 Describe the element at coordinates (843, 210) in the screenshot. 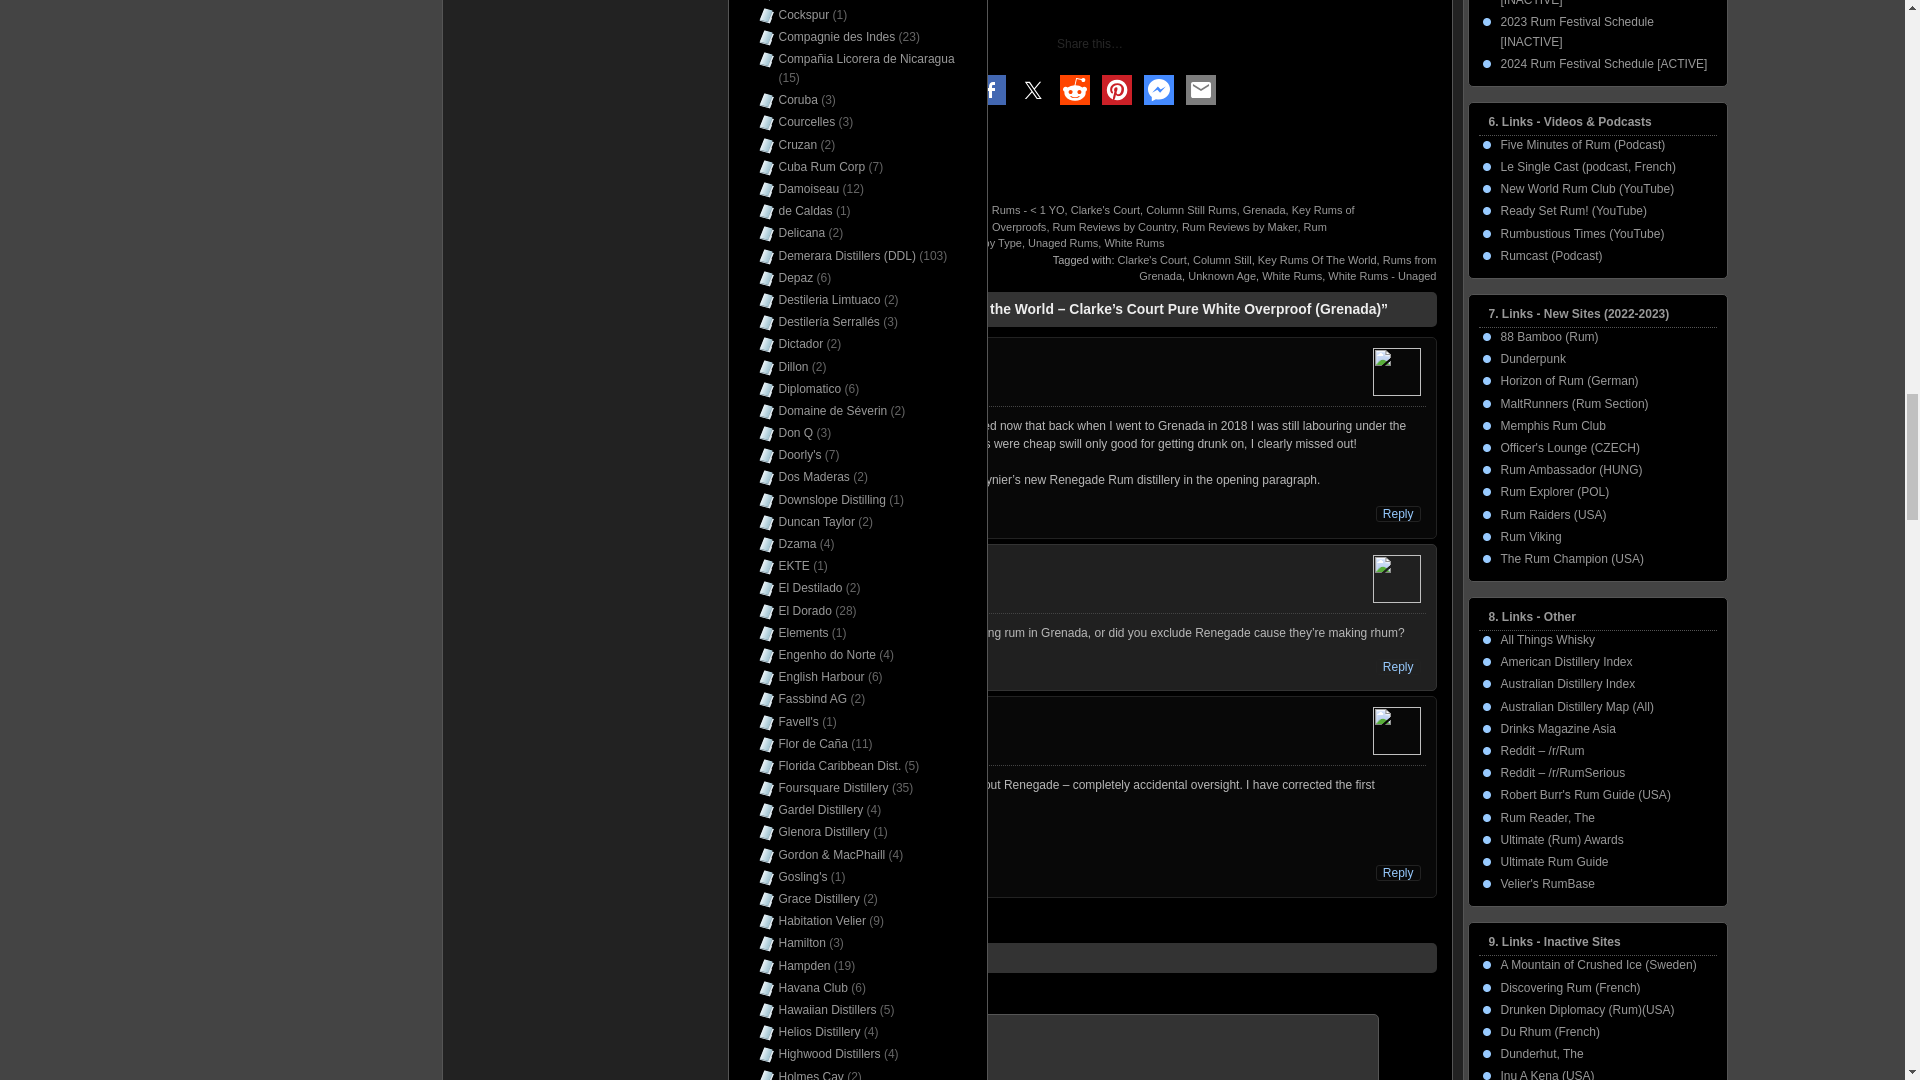

I see `Ruminsky` at that location.